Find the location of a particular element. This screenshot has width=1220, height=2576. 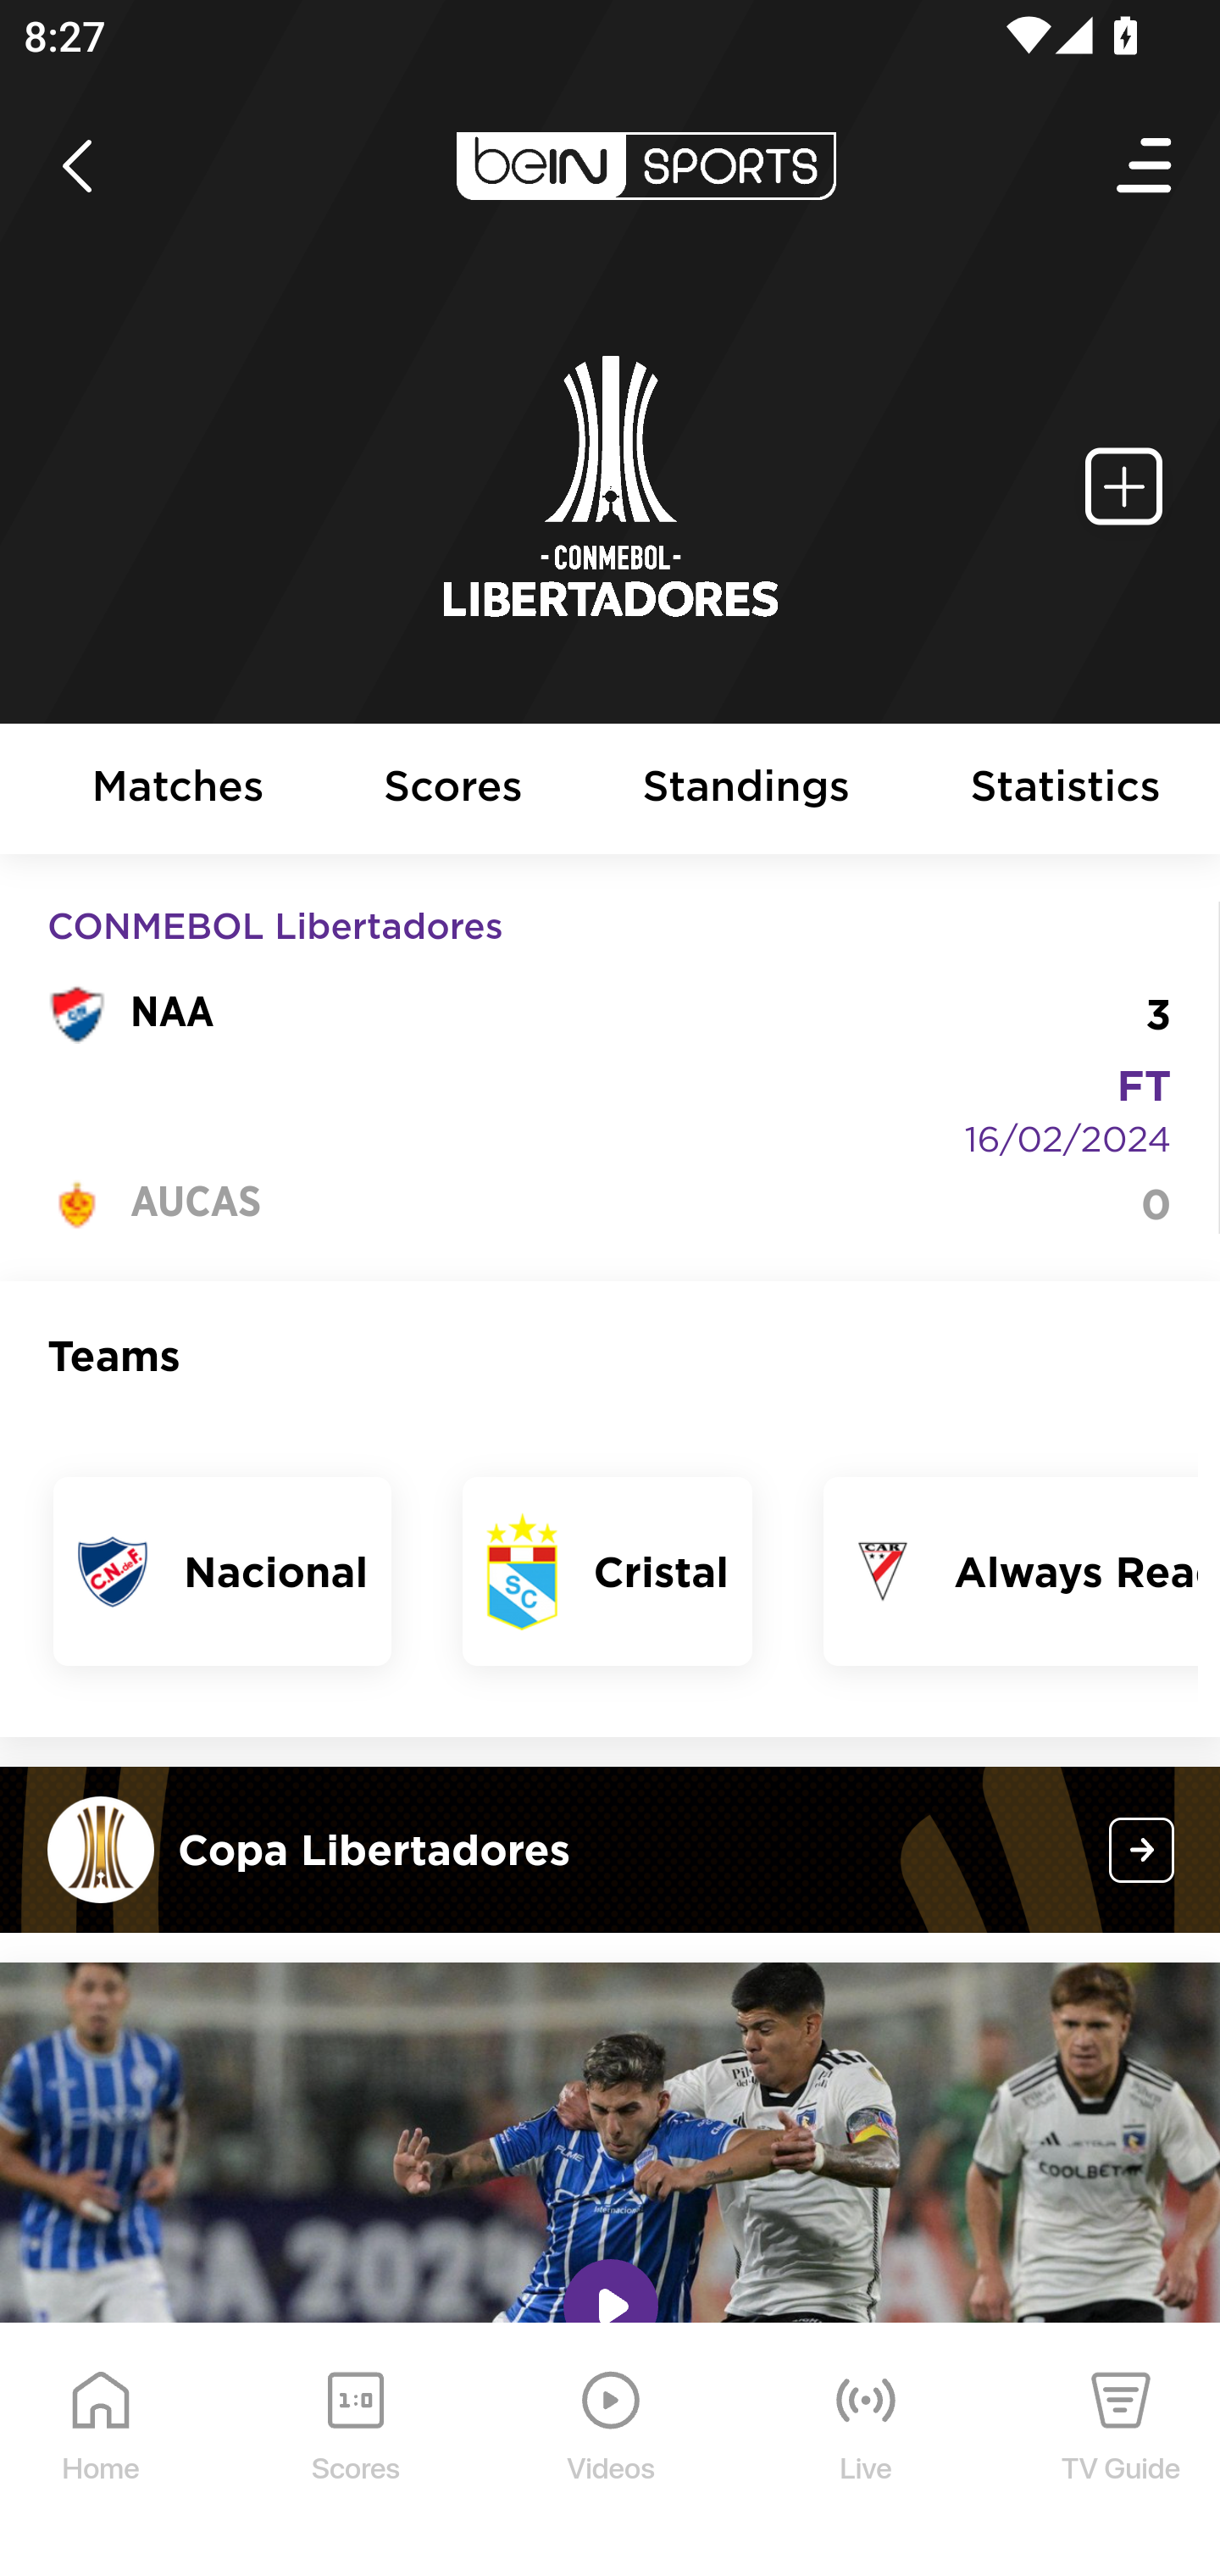

Open Menu Icon is located at coordinates (1145, 166).